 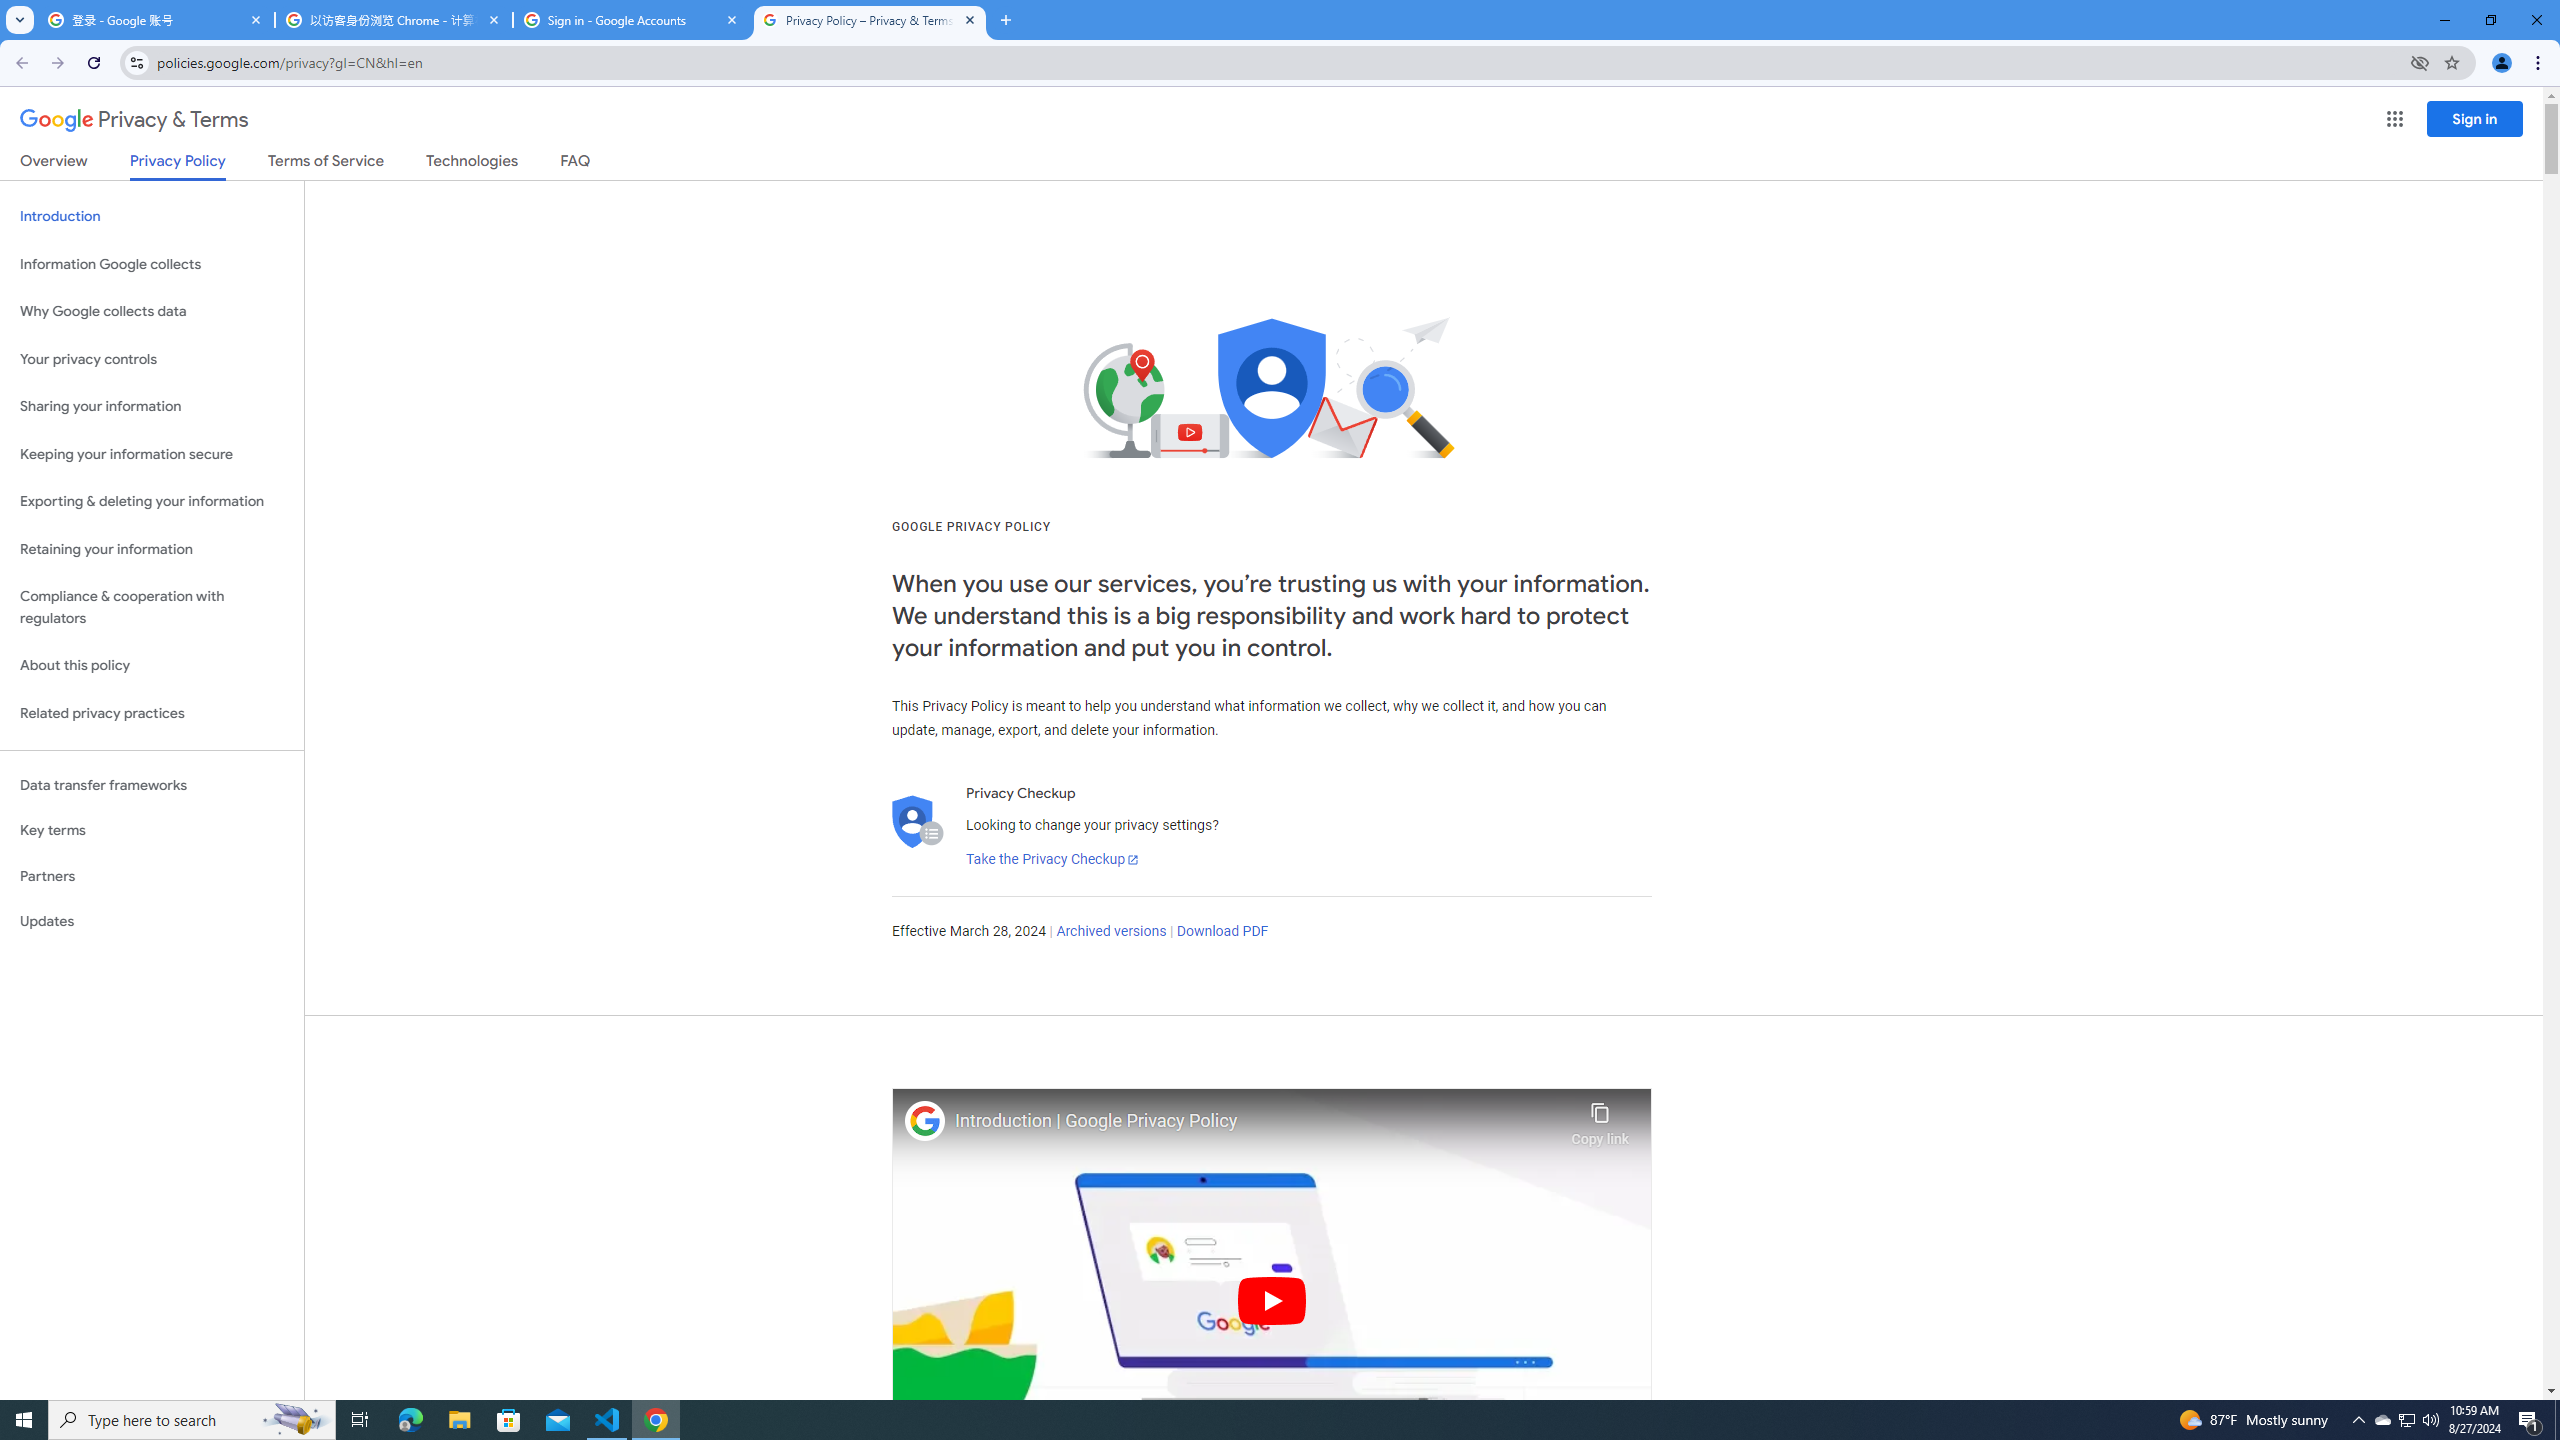 I want to click on Your privacy controls, so click(x=152, y=360).